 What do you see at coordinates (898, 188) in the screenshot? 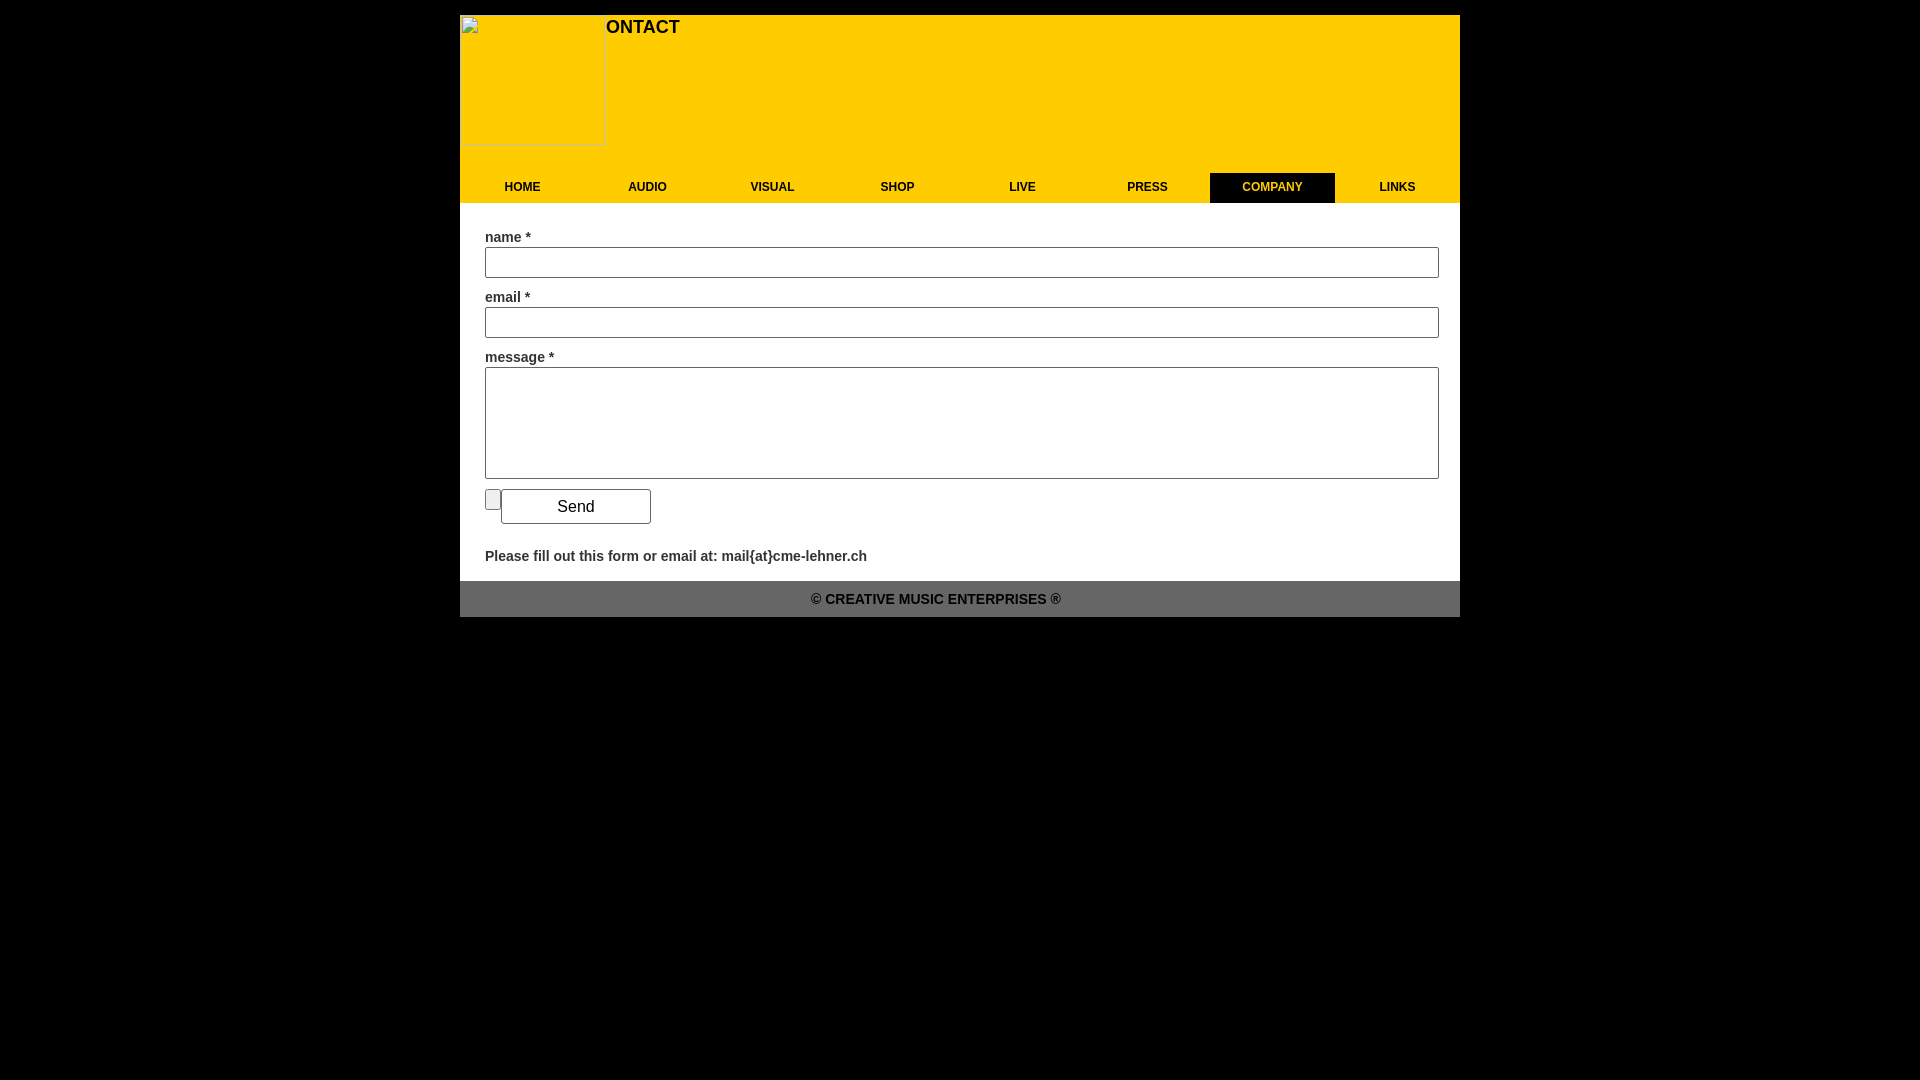
I see `SHOP` at bounding box center [898, 188].